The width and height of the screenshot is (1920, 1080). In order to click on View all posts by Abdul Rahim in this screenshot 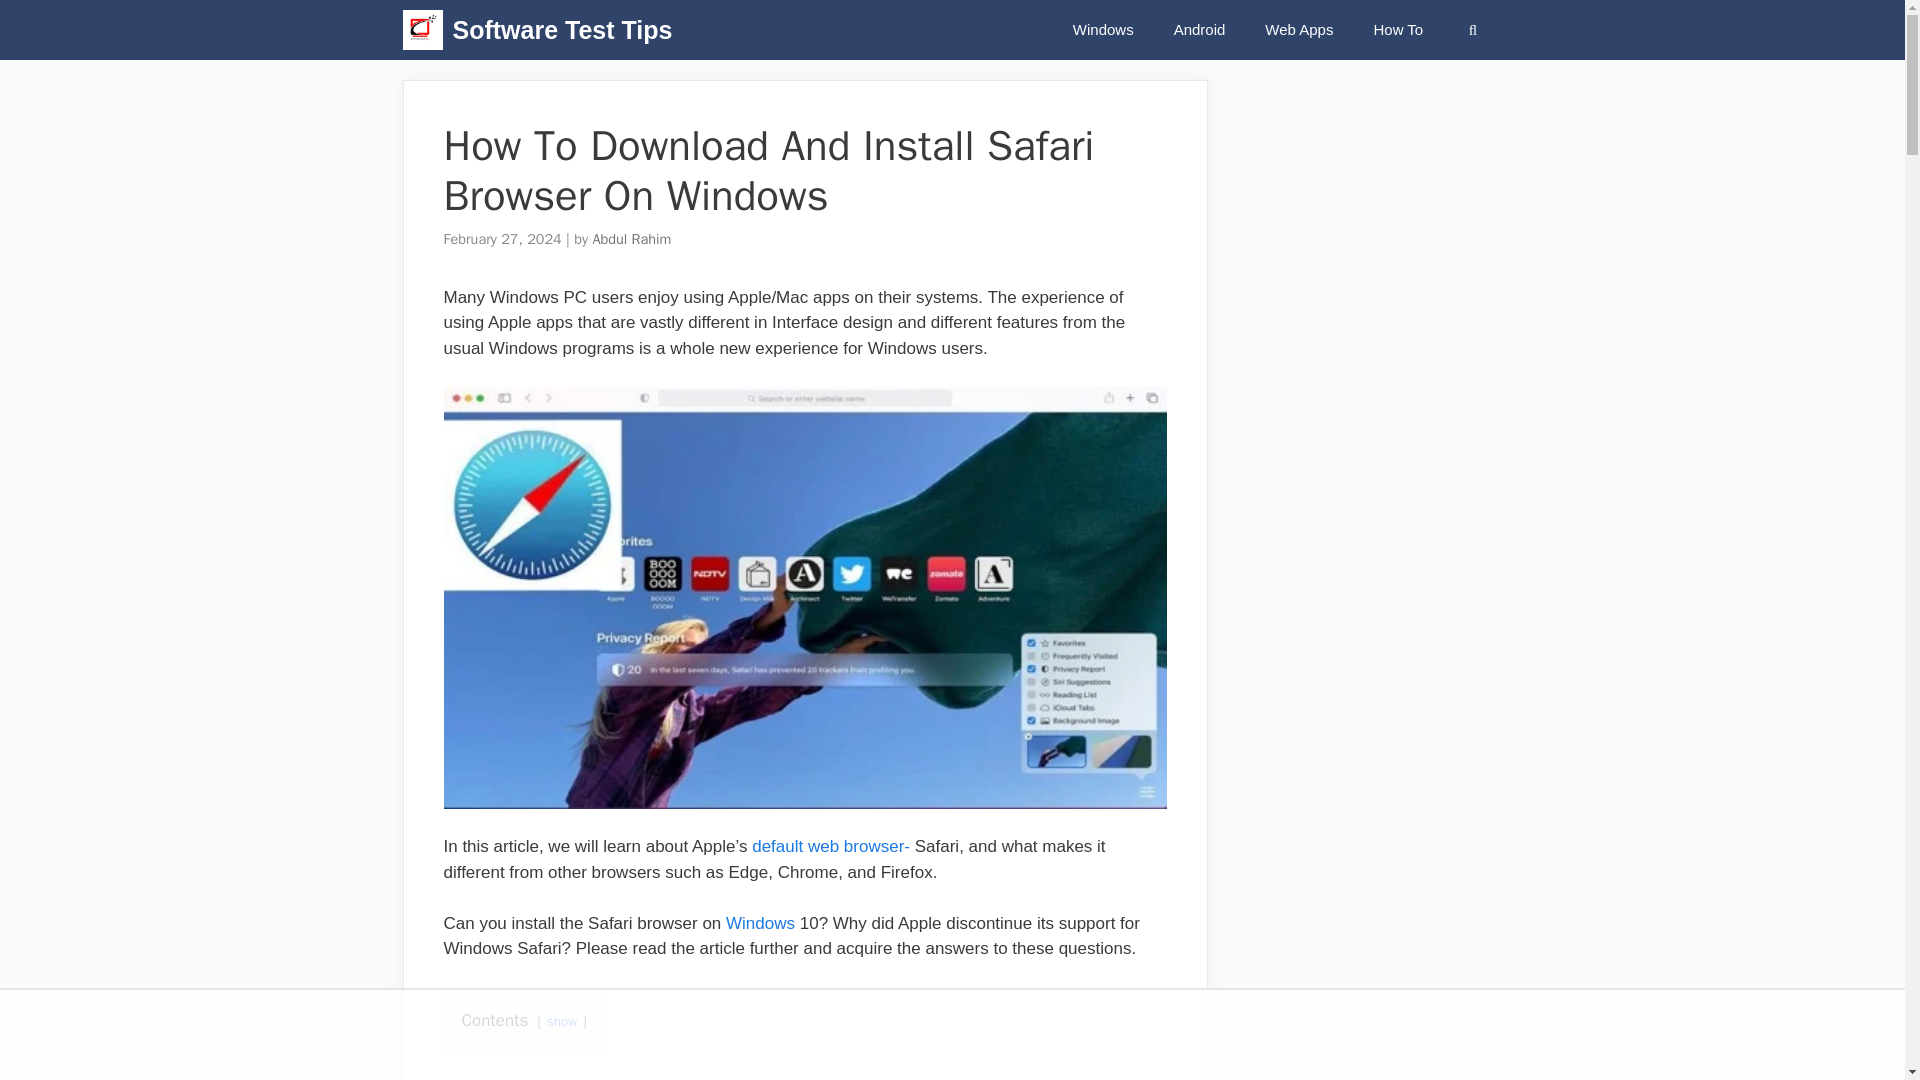, I will do `click(630, 239)`.